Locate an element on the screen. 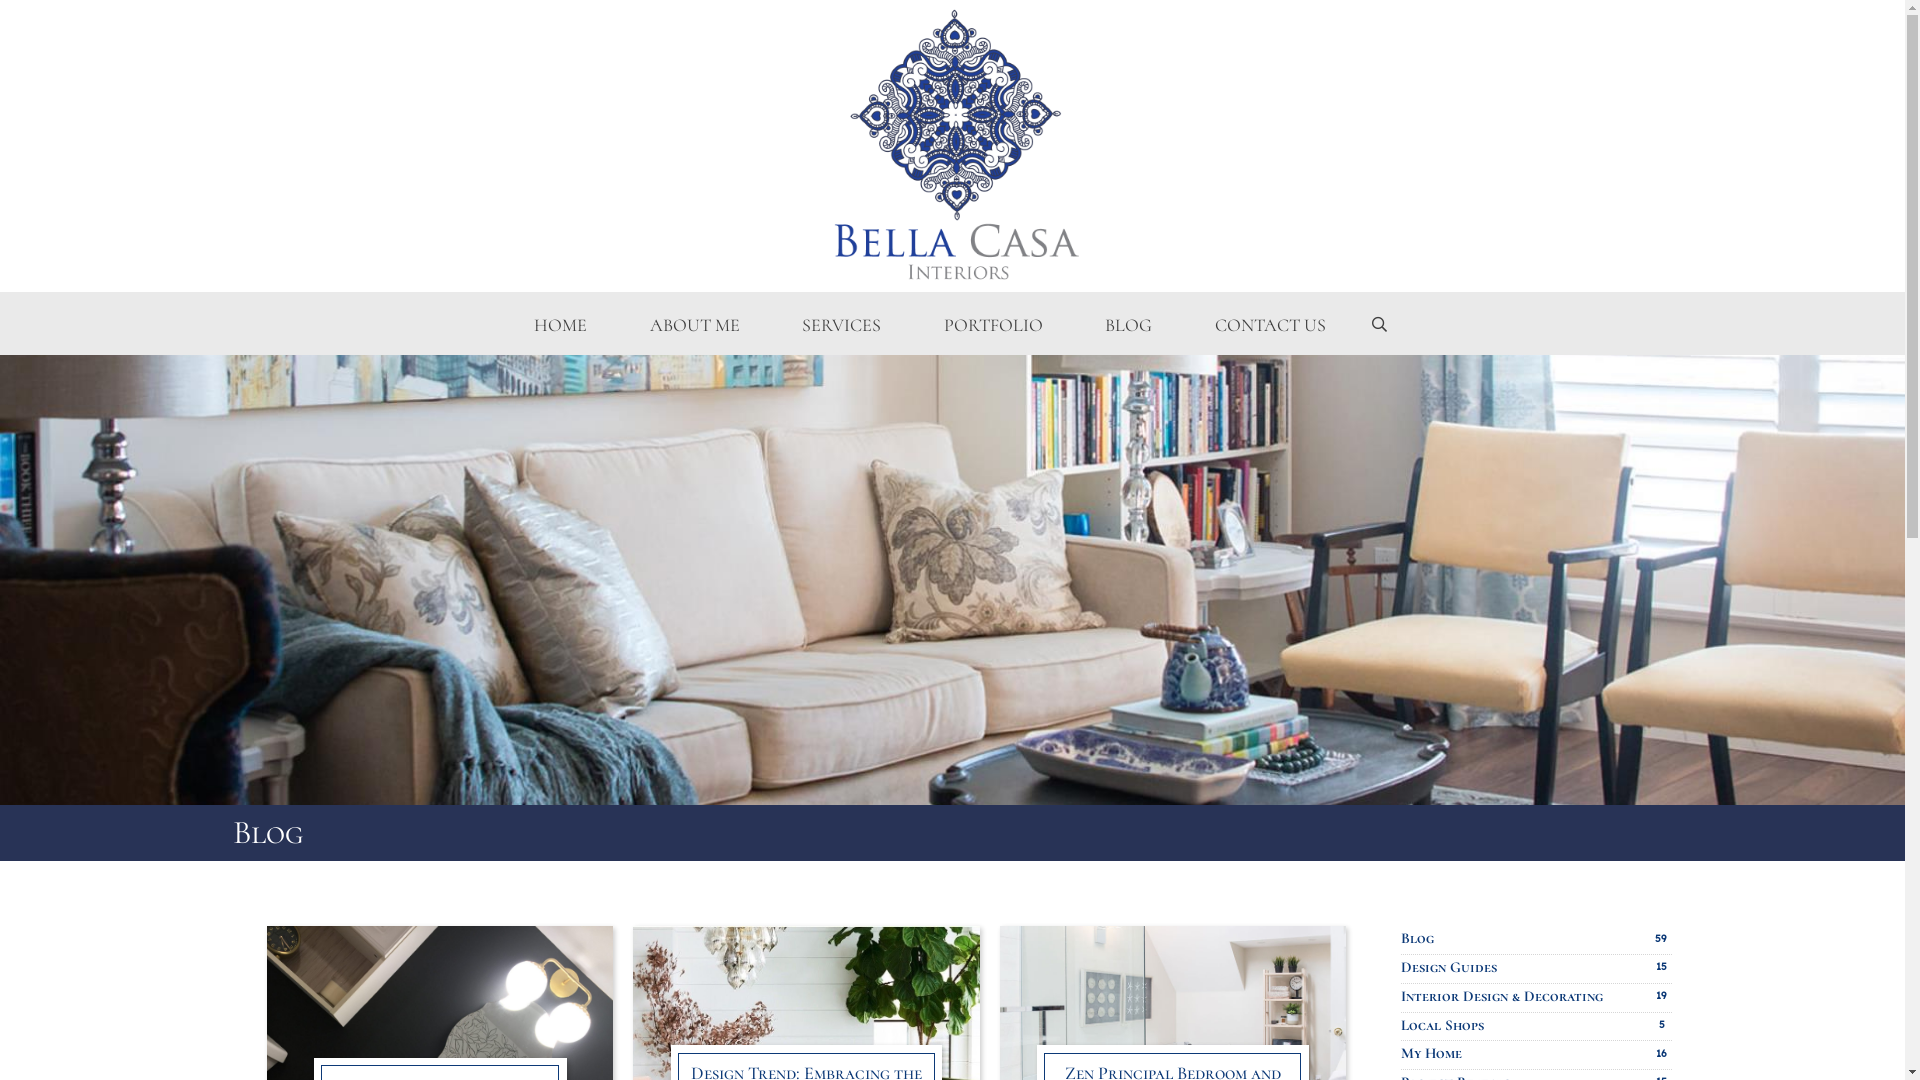 The image size is (1920, 1080). HOME is located at coordinates (561, 326).